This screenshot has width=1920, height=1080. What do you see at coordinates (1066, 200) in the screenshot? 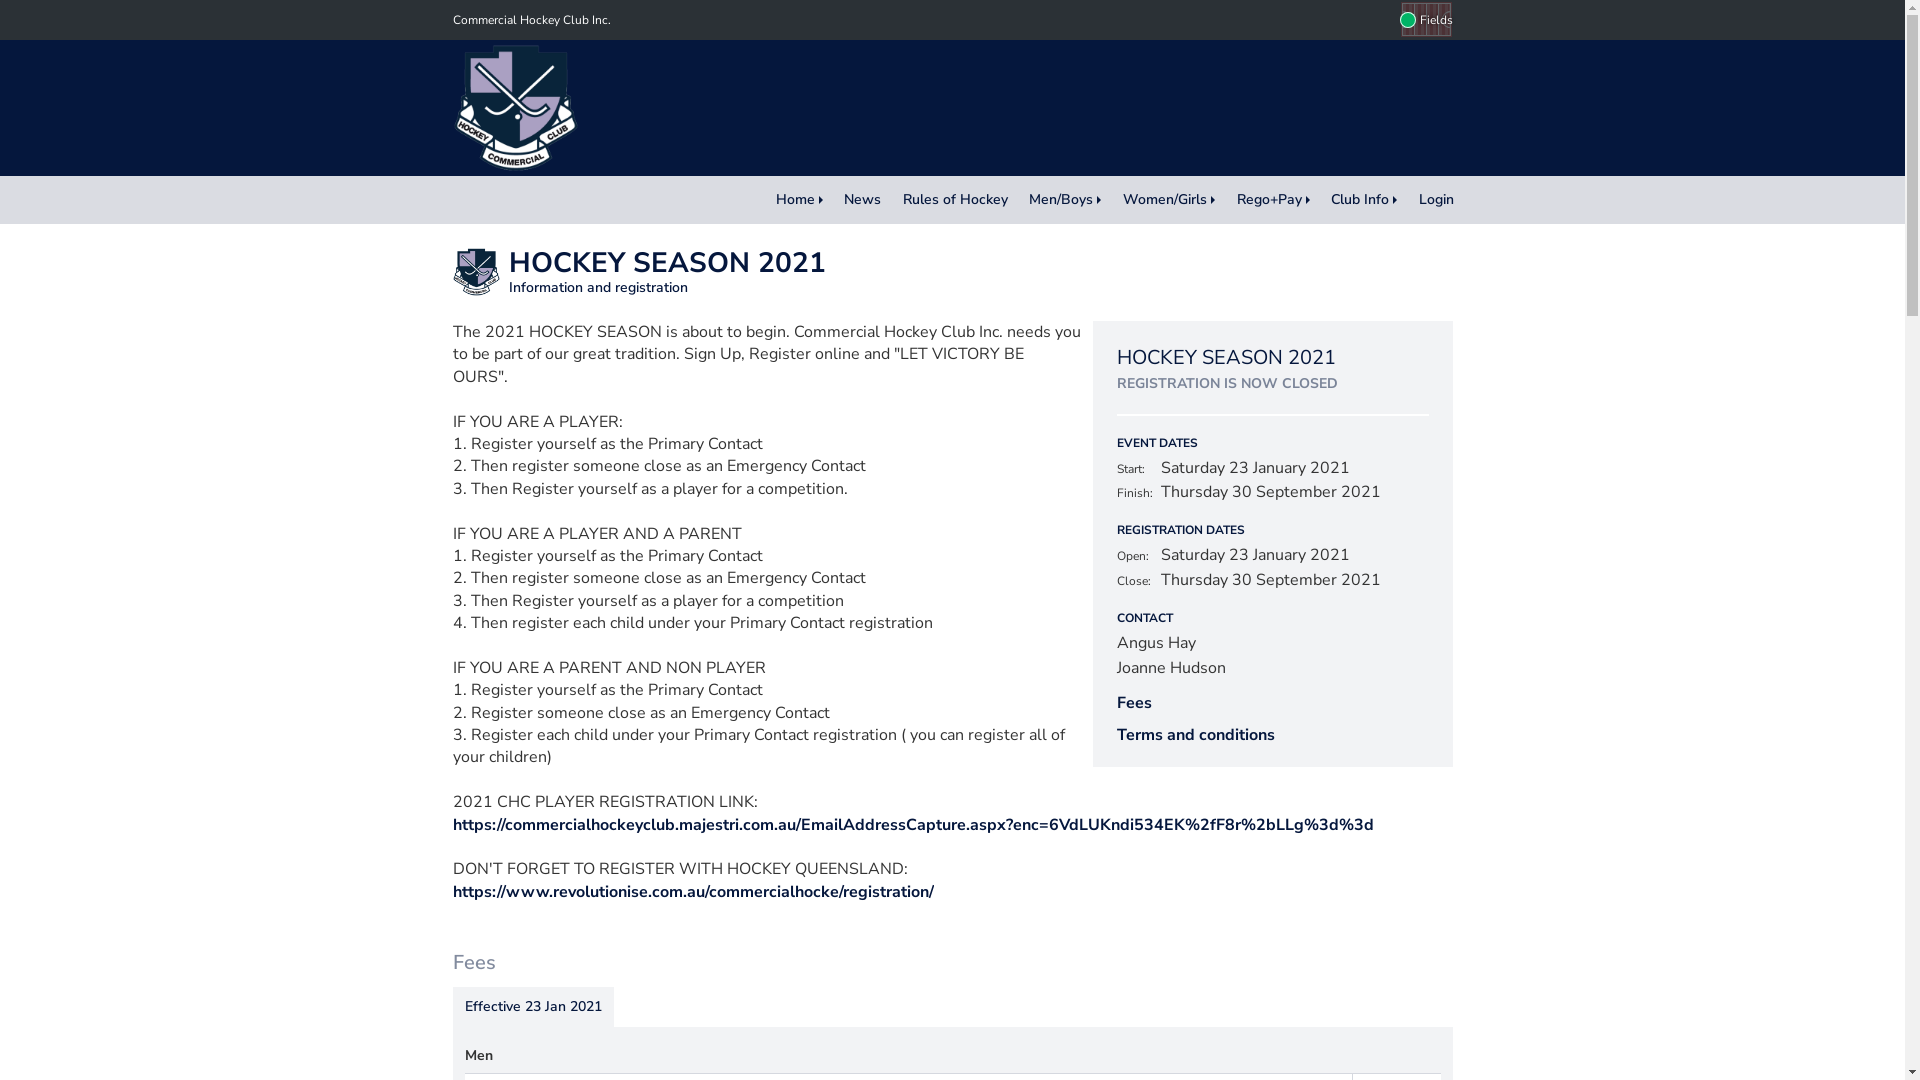
I see `Men/Boys` at bounding box center [1066, 200].